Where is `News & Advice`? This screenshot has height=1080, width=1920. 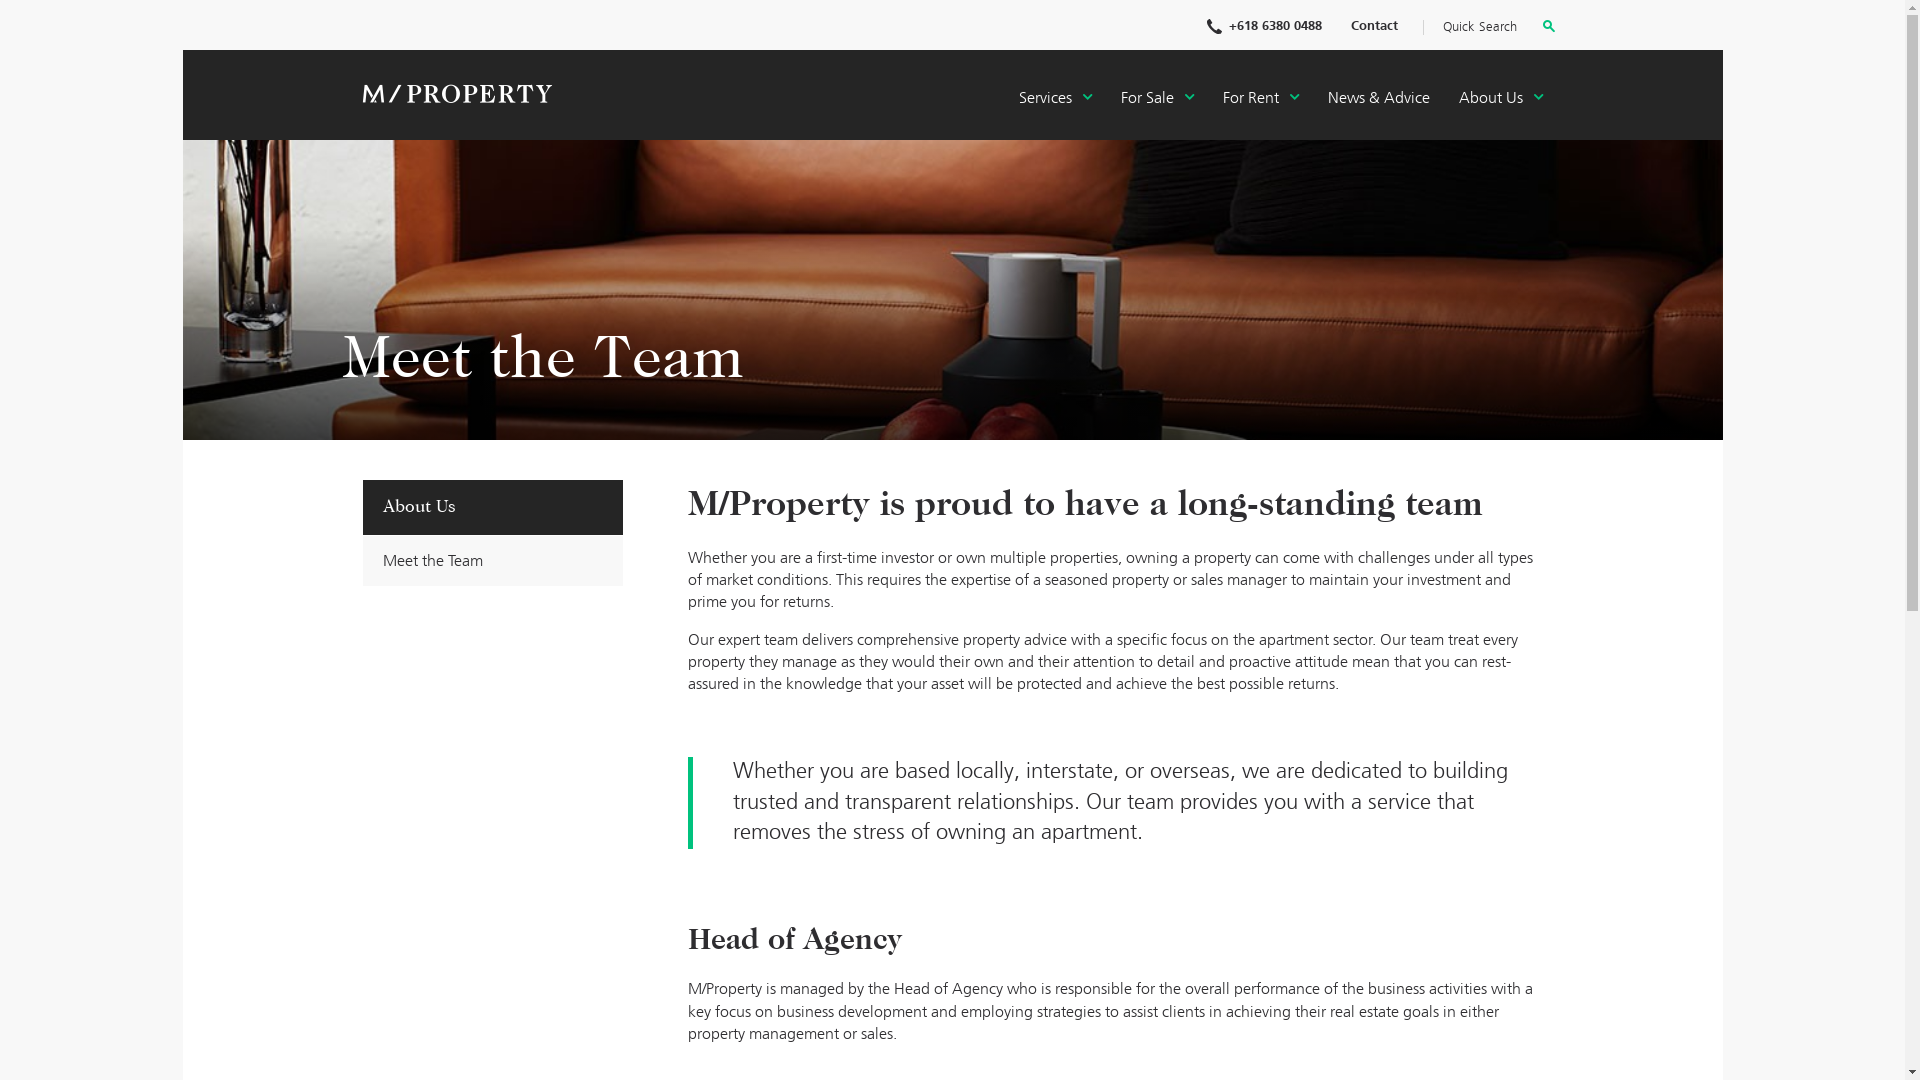 News & Advice is located at coordinates (1379, 99).